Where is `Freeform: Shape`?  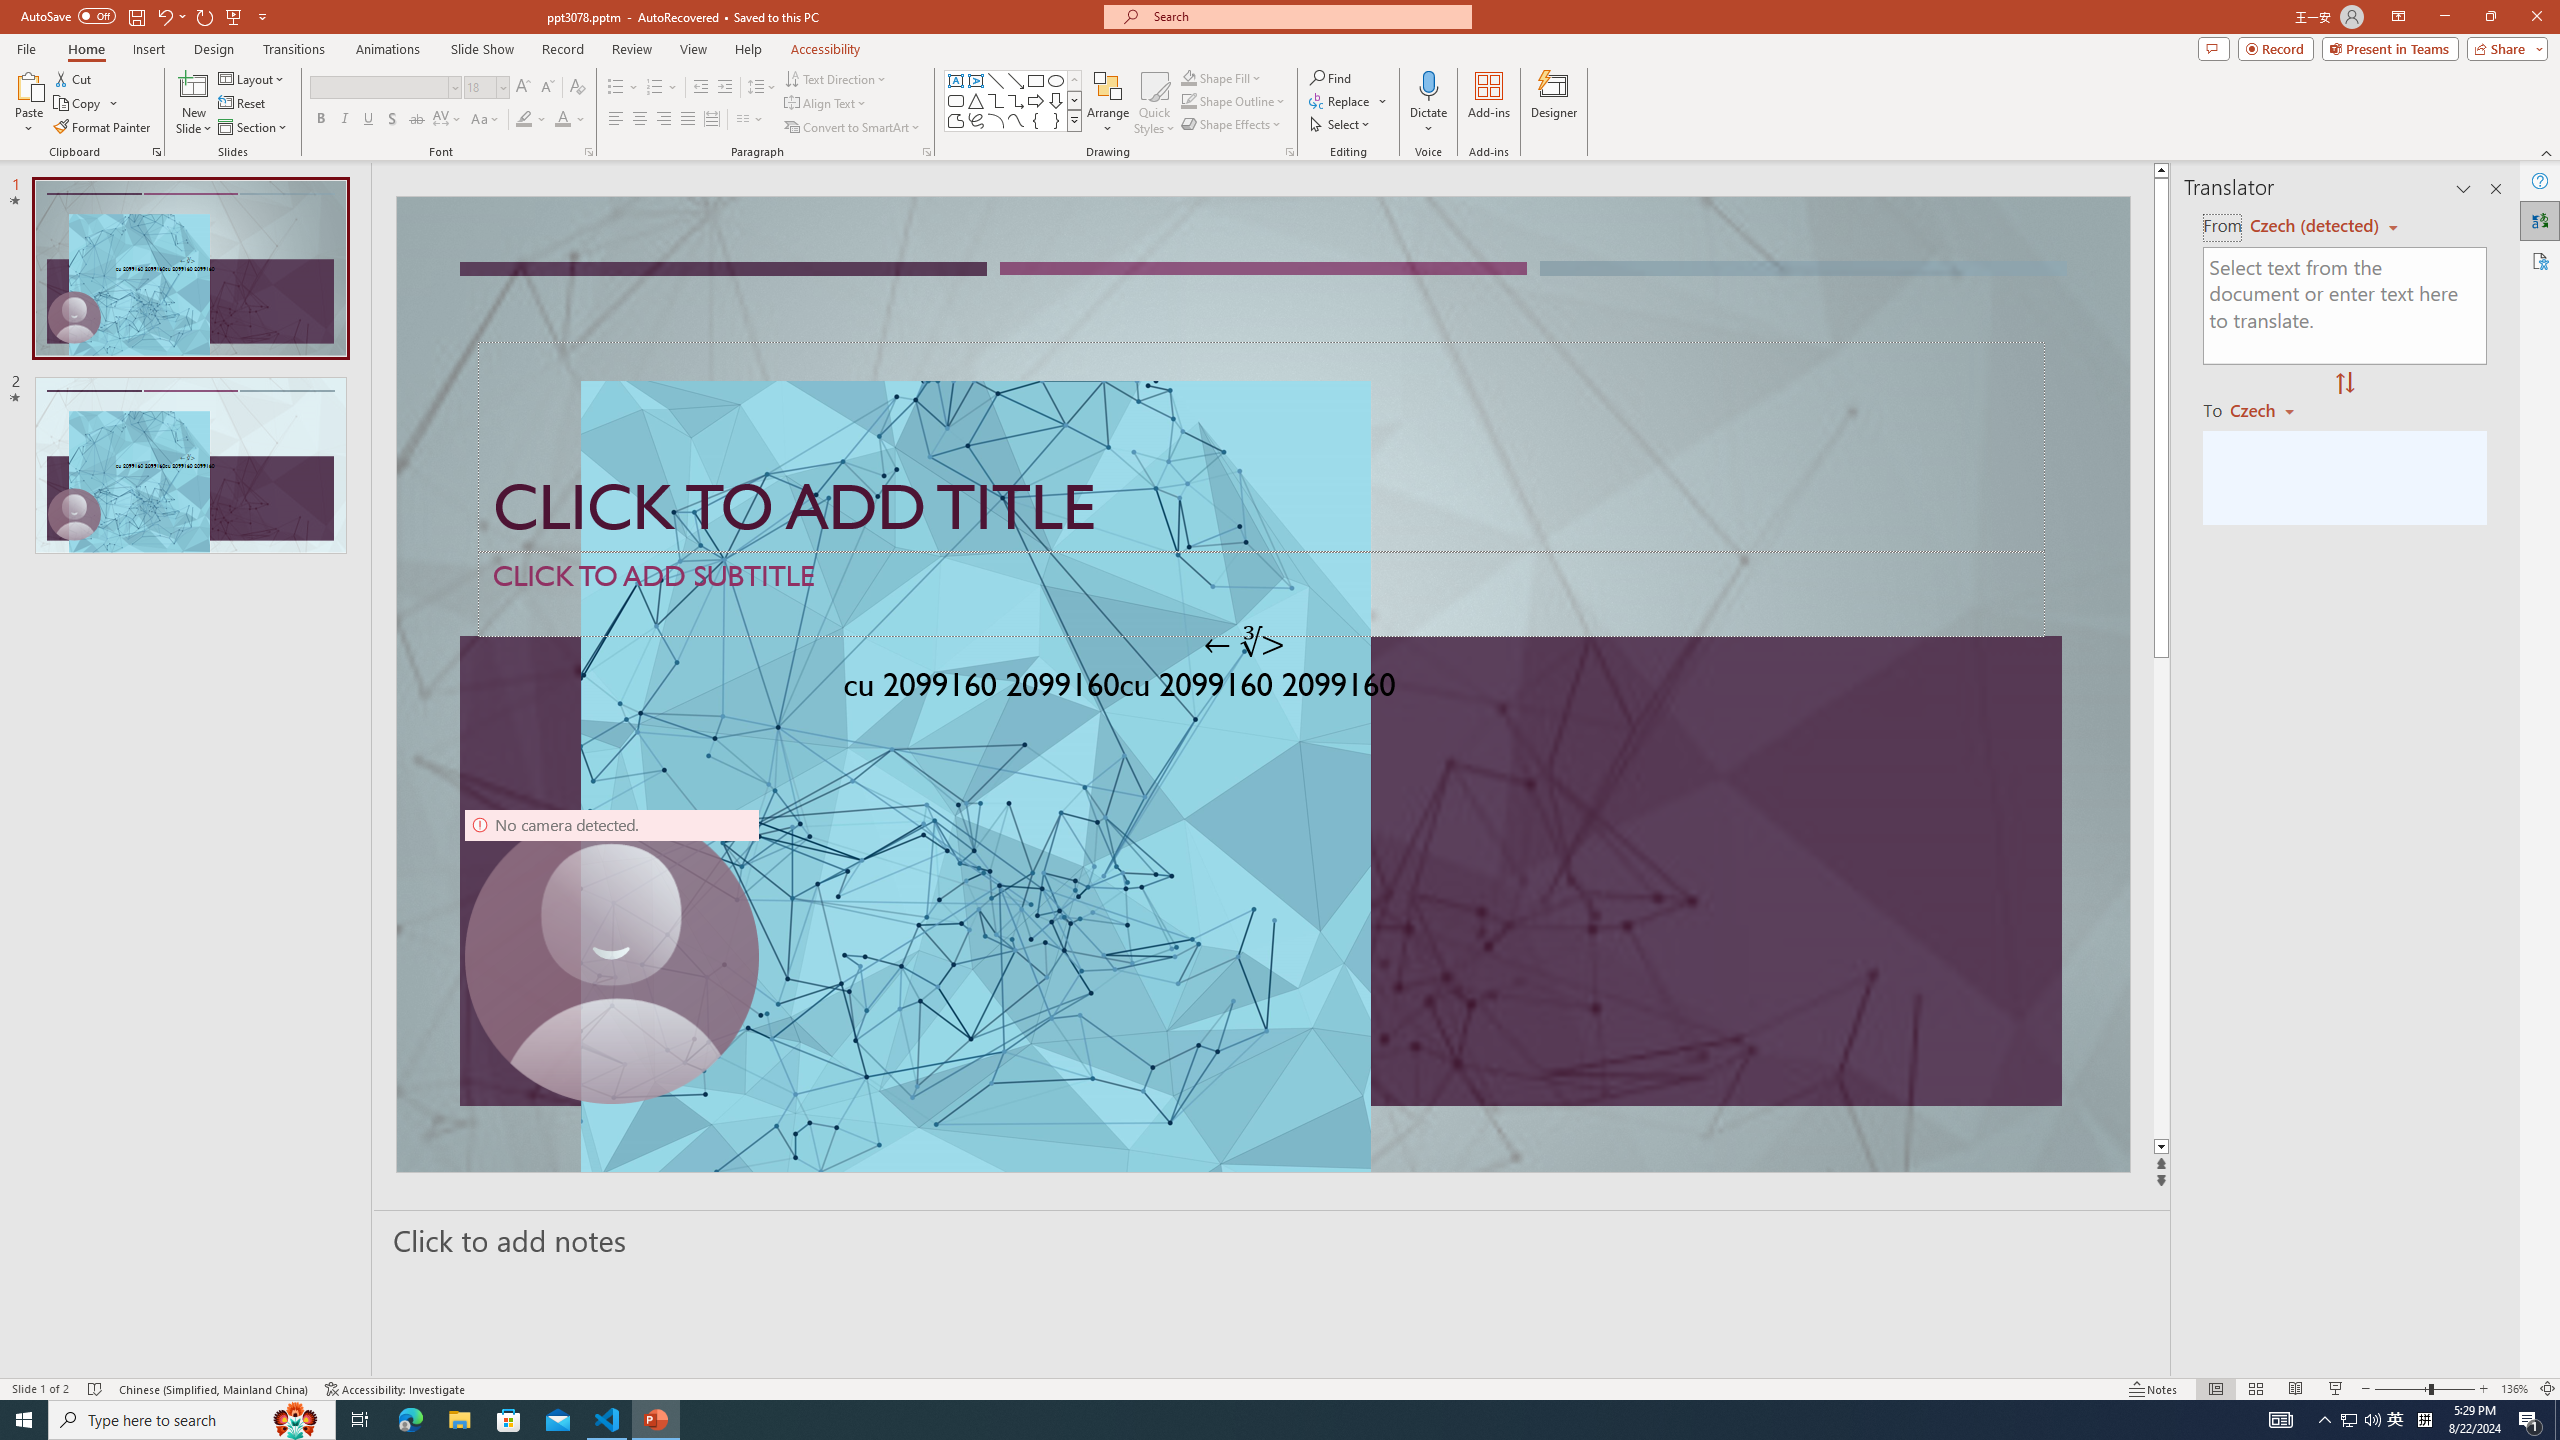
Freeform: Shape is located at coordinates (956, 120).